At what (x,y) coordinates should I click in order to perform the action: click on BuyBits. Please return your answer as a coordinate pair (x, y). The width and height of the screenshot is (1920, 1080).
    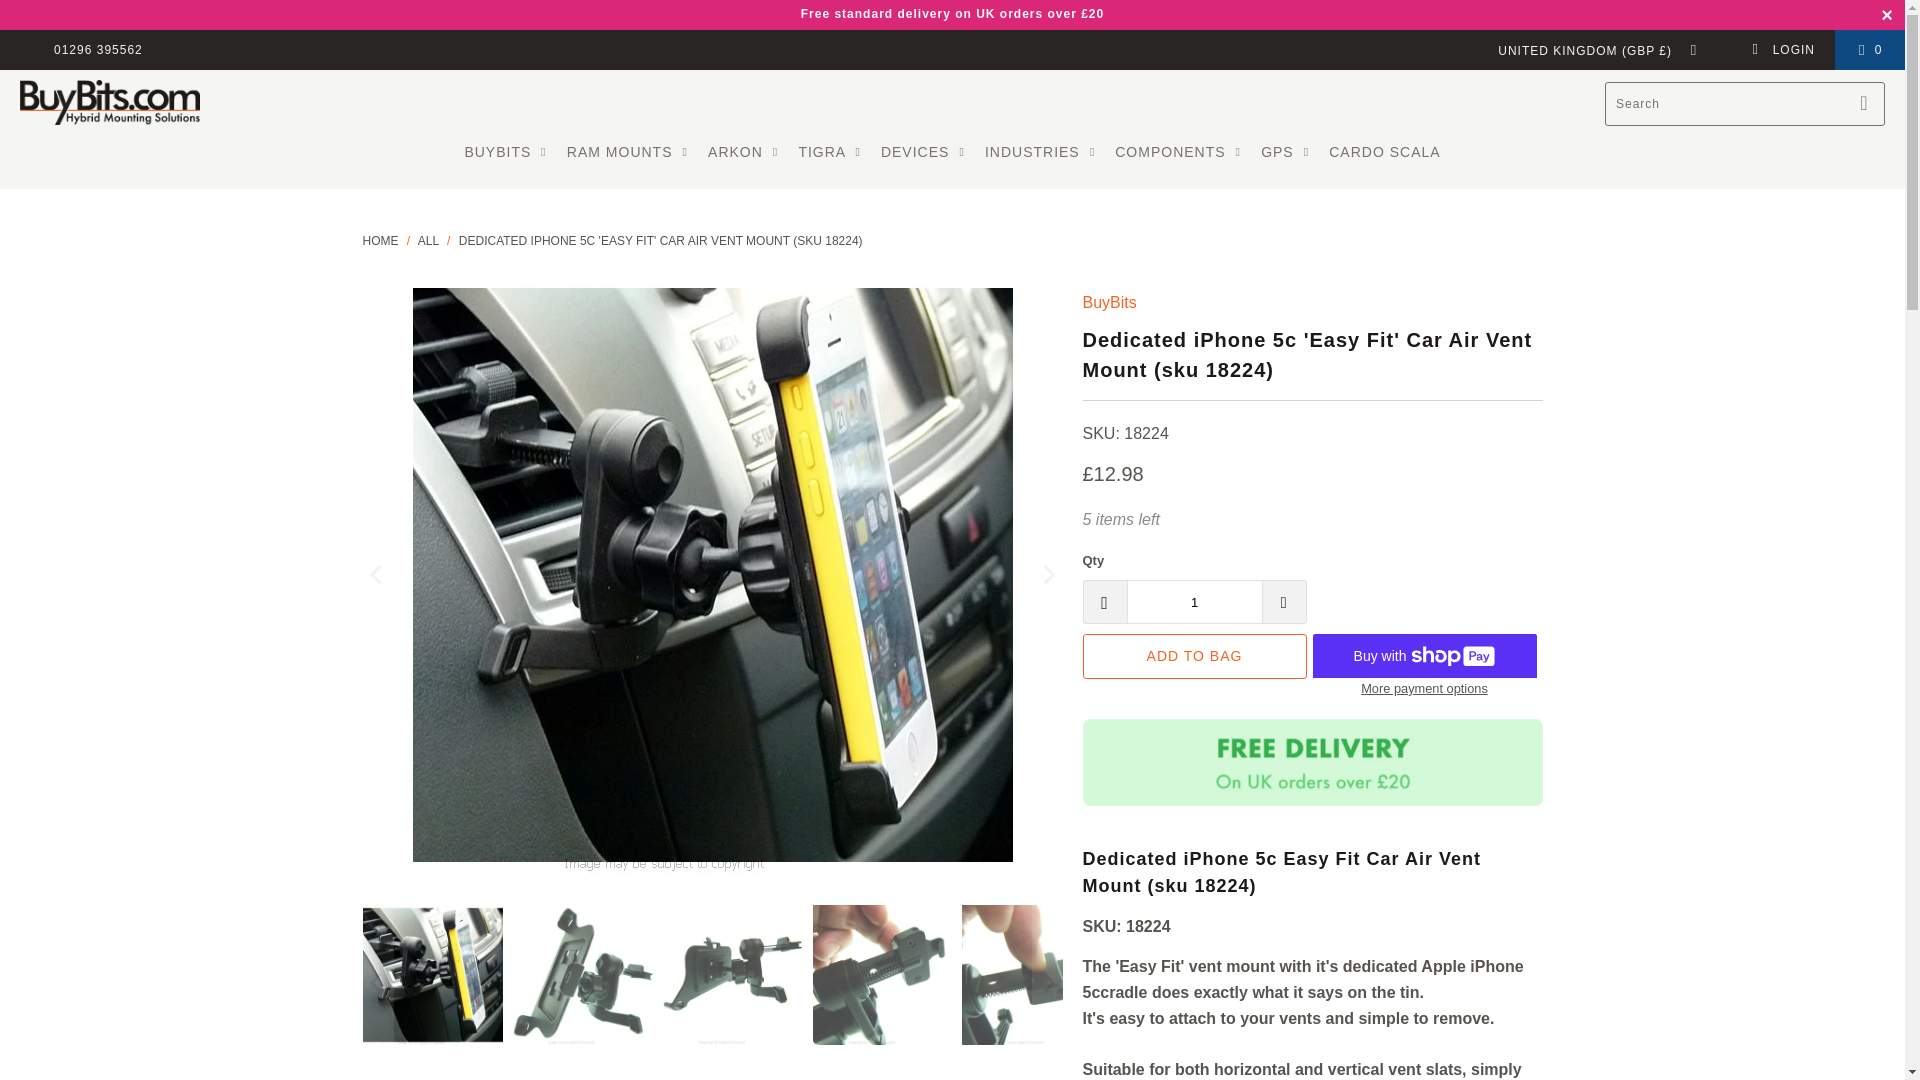
    Looking at the image, I should click on (1109, 302).